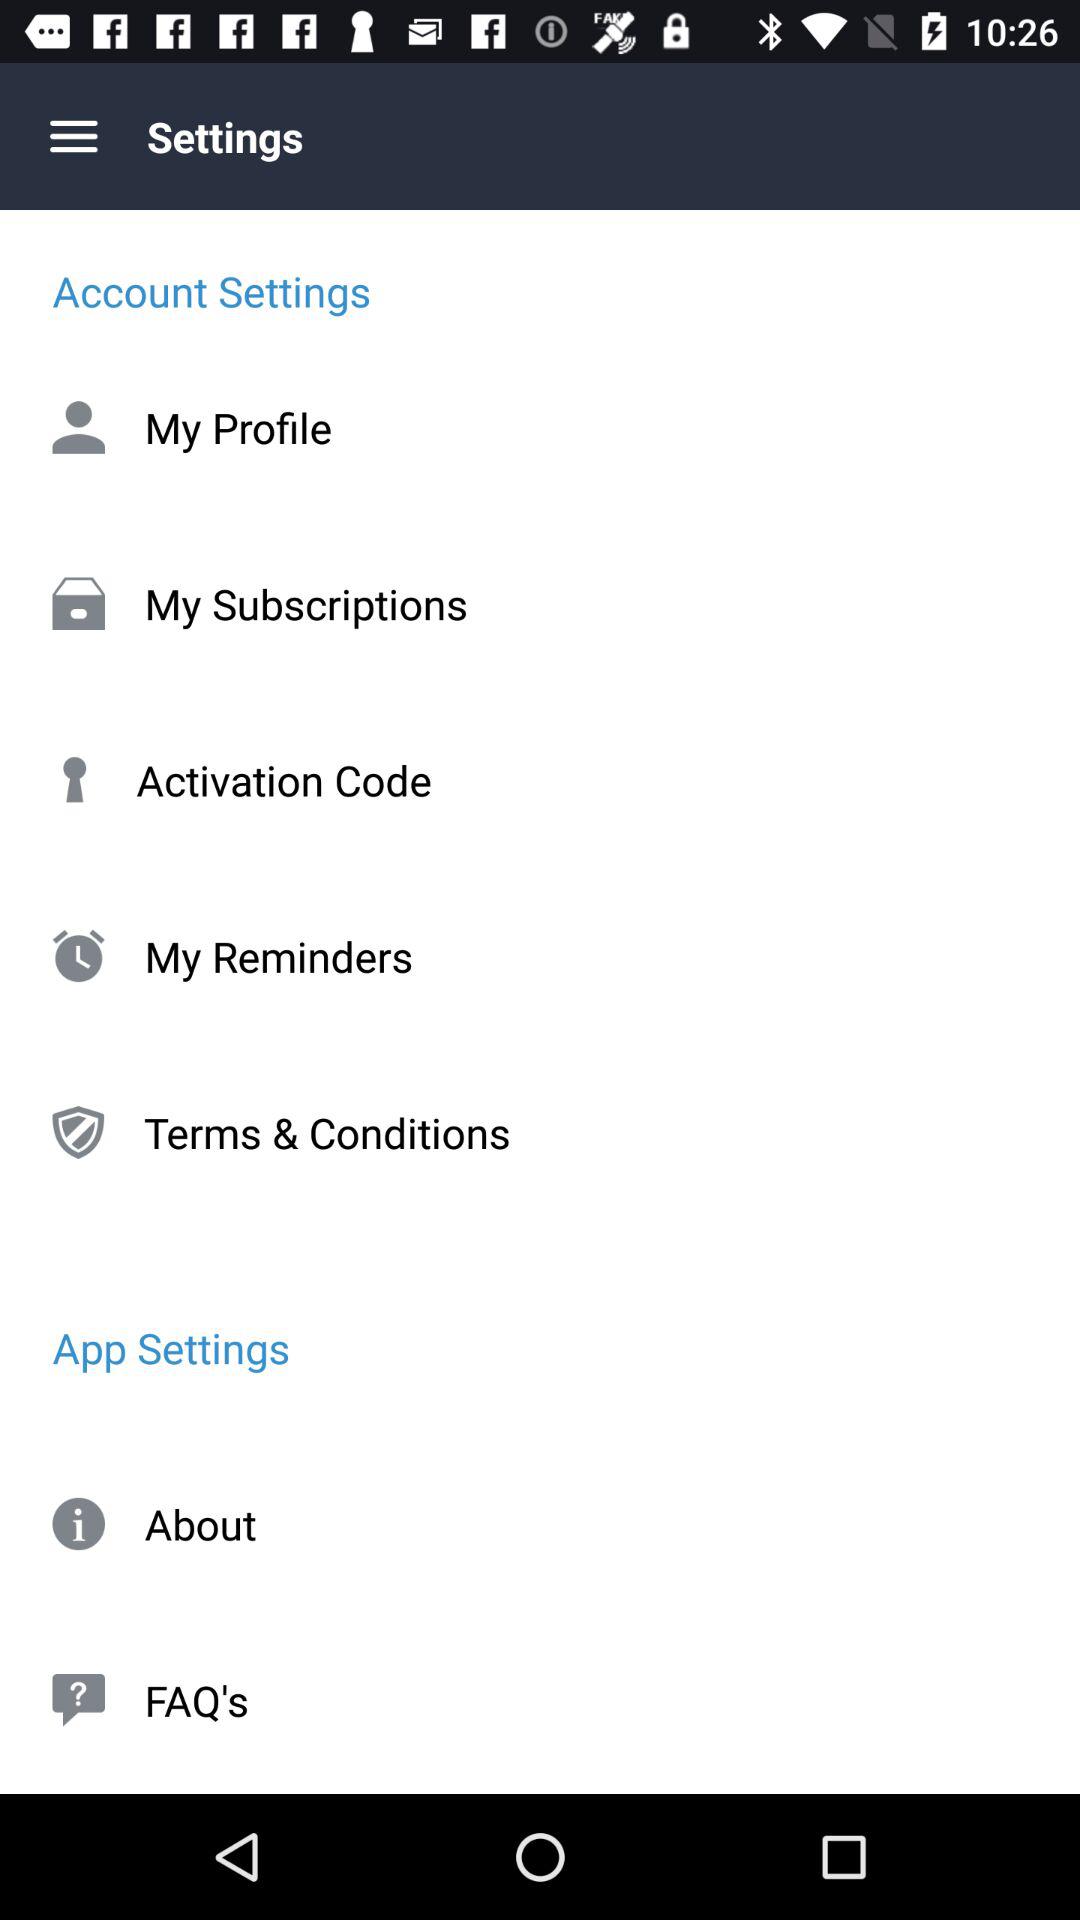  What do you see at coordinates (540, 603) in the screenshot?
I see `press item below the my profile icon` at bounding box center [540, 603].